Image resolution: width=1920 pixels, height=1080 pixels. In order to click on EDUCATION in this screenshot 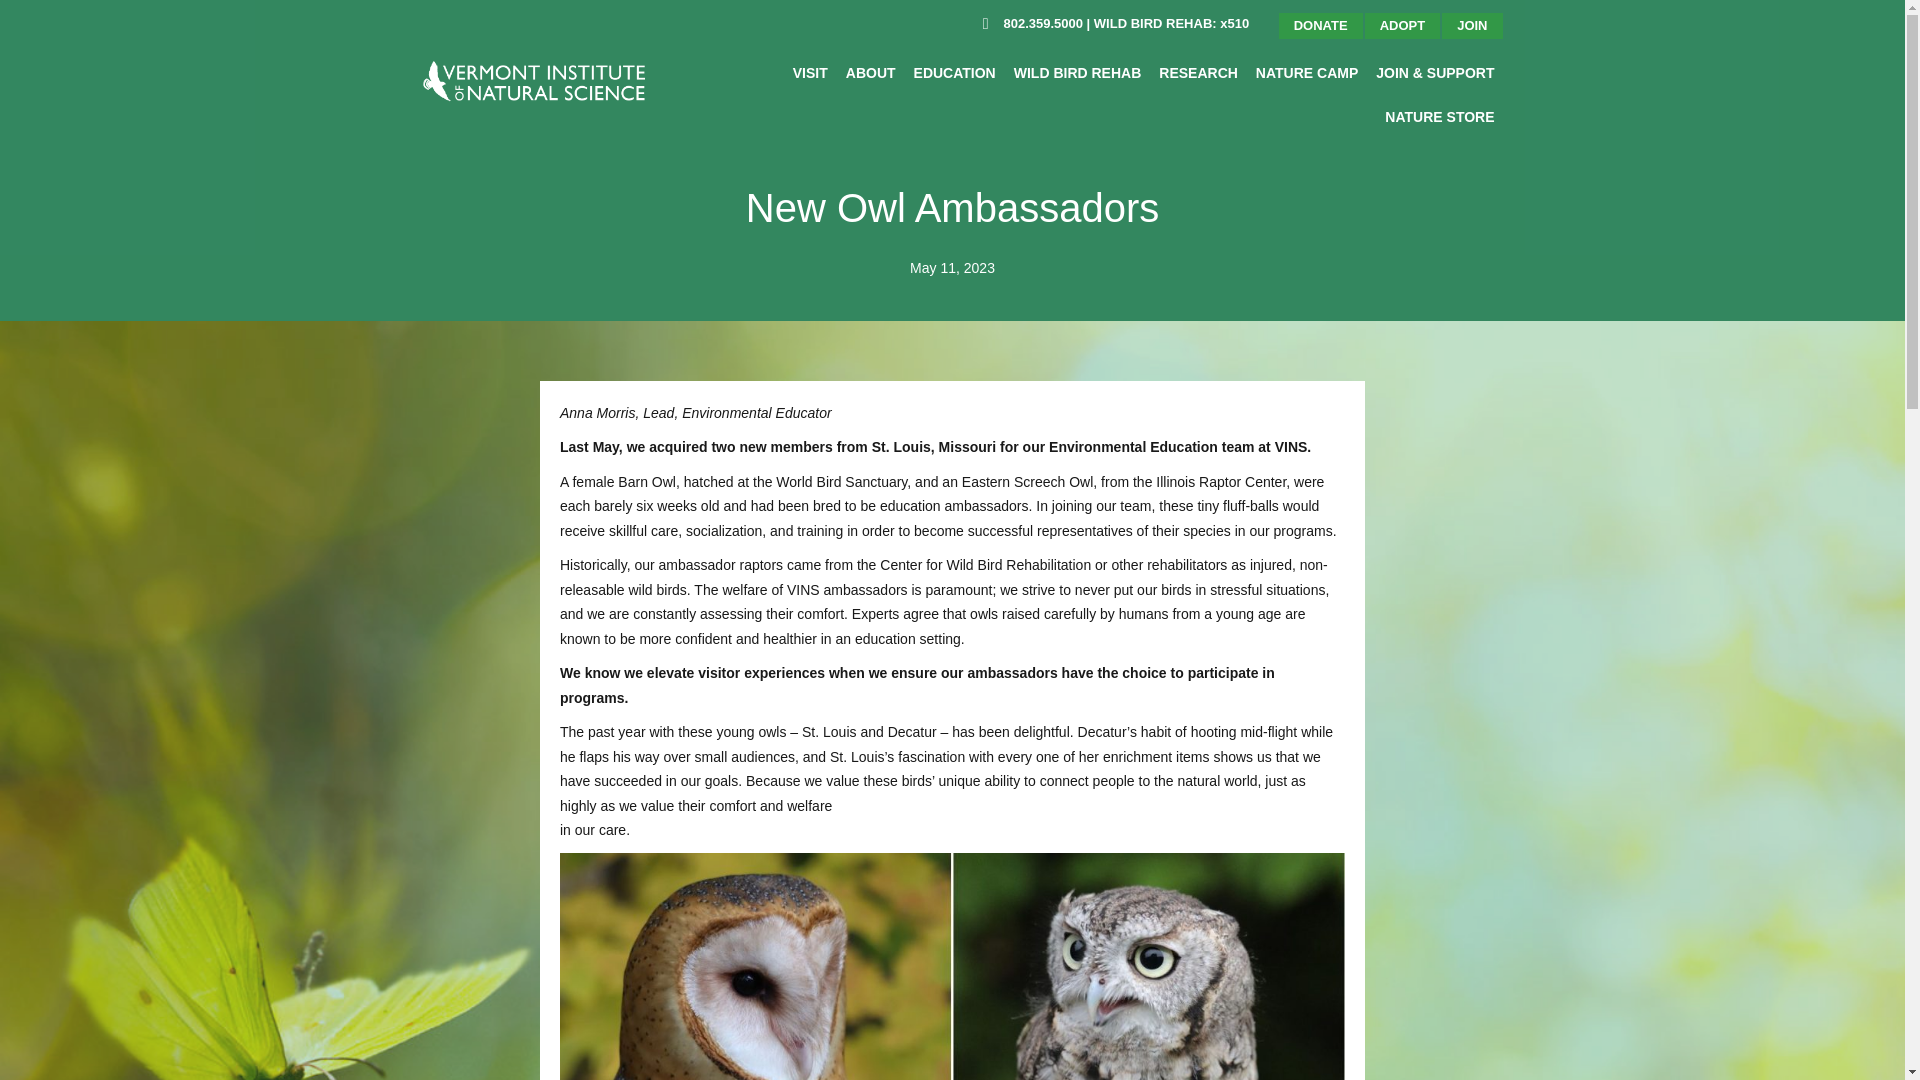, I will do `click(955, 72)`.